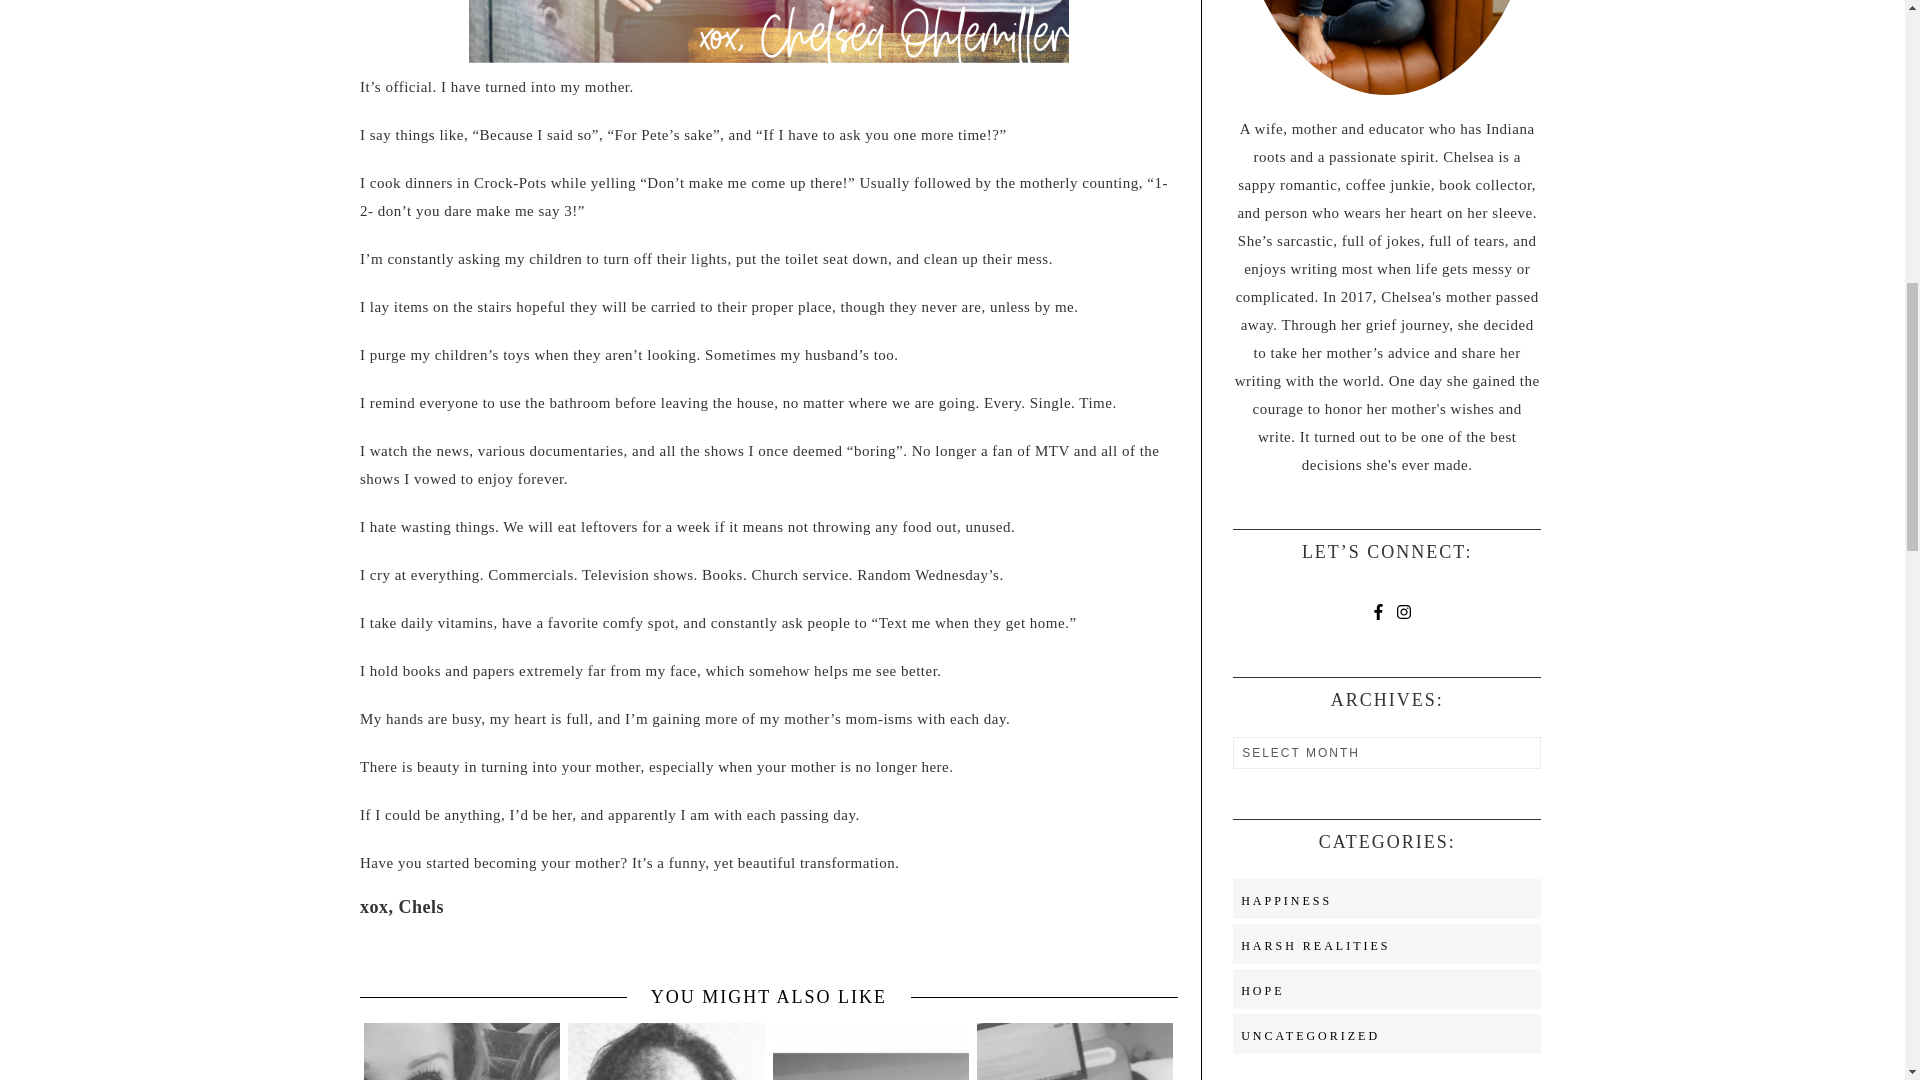 This screenshot has height=1080, width=1920. Describe the element at coordinates (462, 1050) in the screenshot. I see `THE ONE WHO TOOK THE REINS` at that location.